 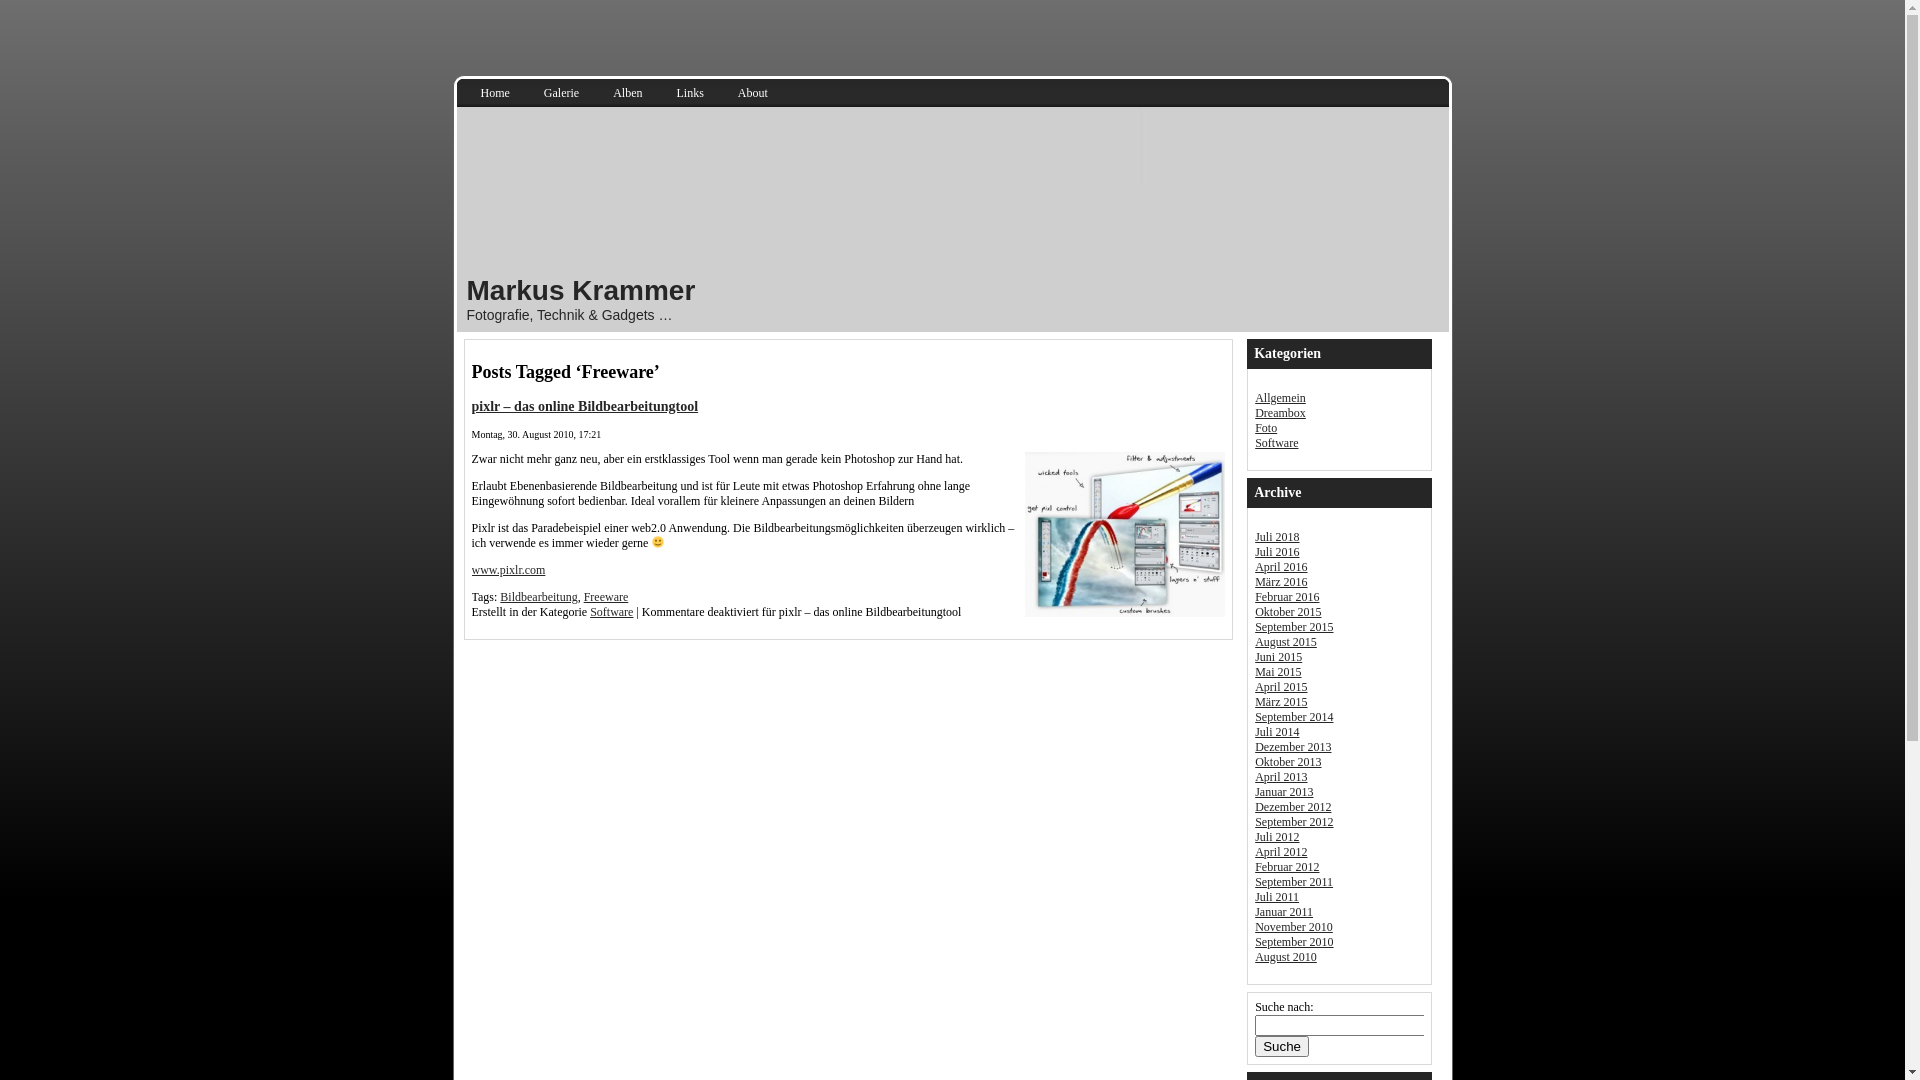 What do you see at coordinates (1294, 882) in the screenshot?
I see `September 2011` at bounding box center [1294, 882].